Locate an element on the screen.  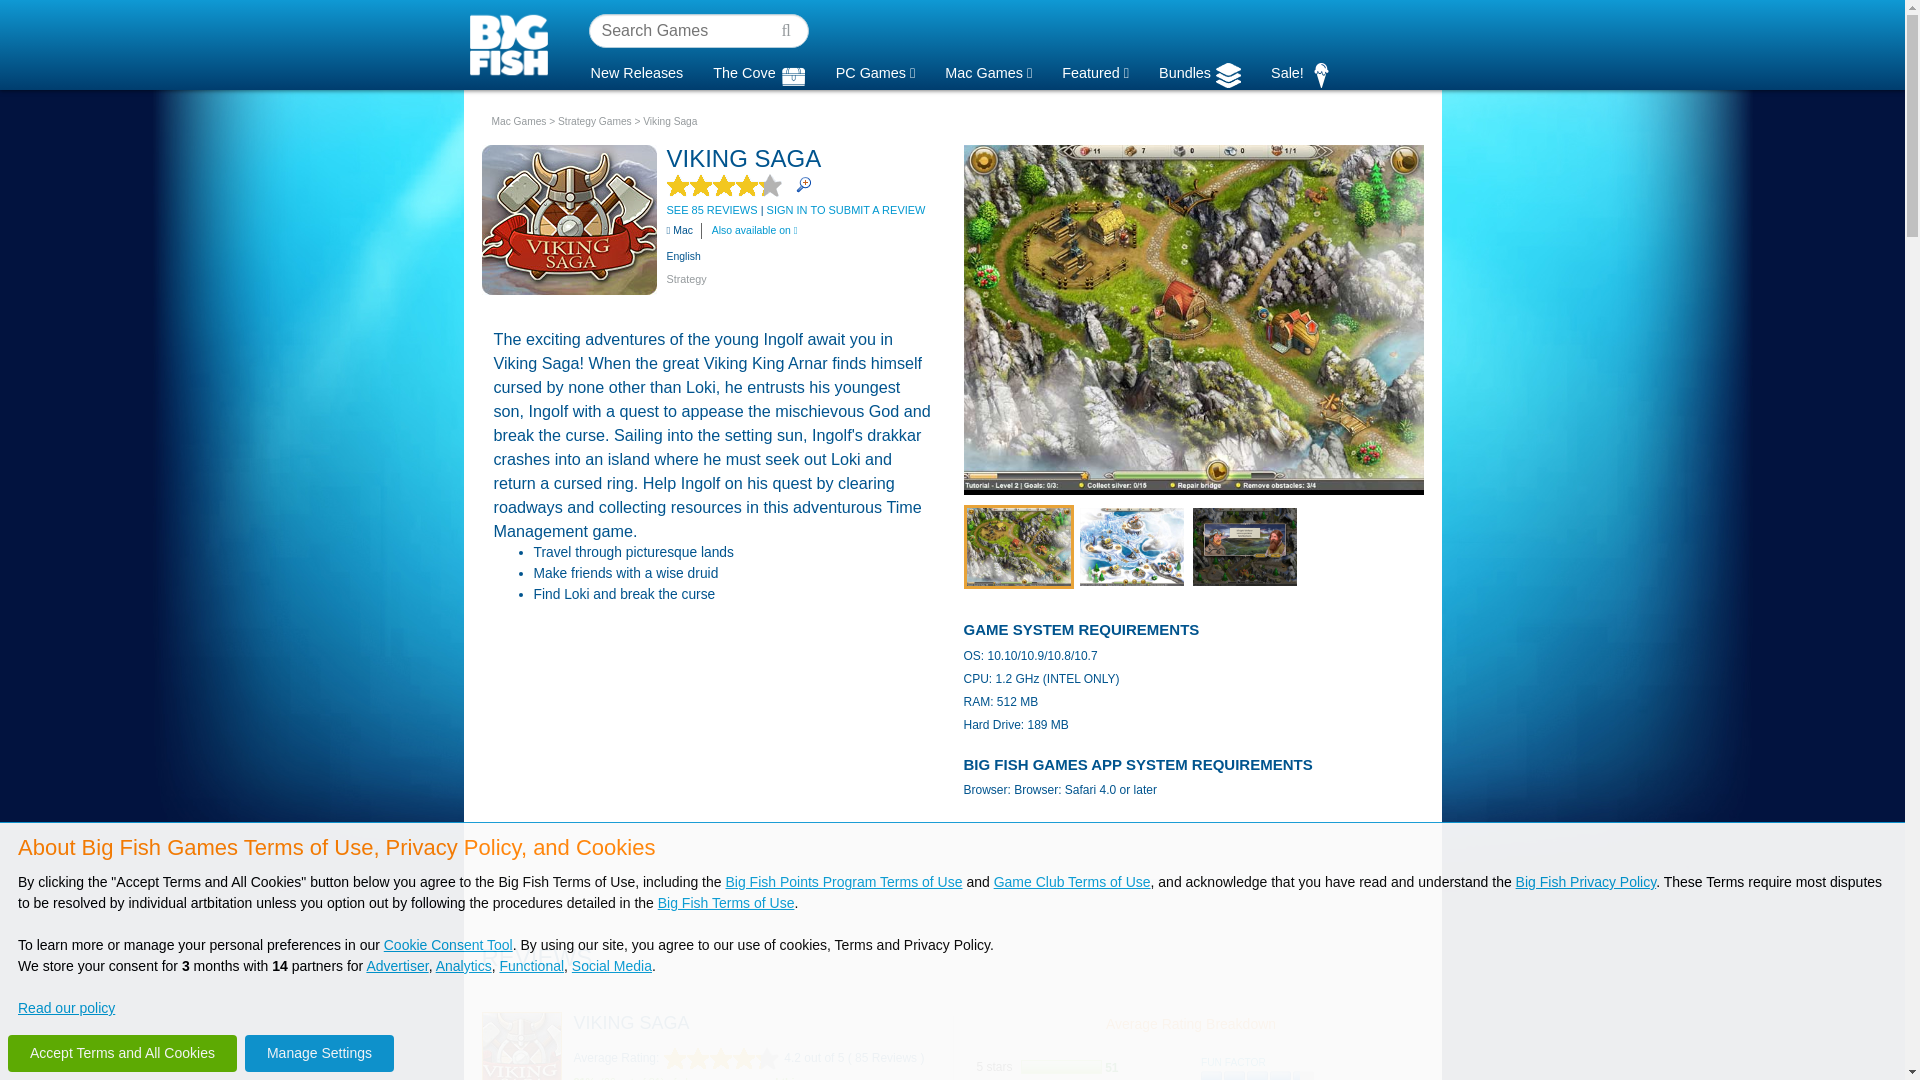
New Releases is located at coordinates (637, 70).